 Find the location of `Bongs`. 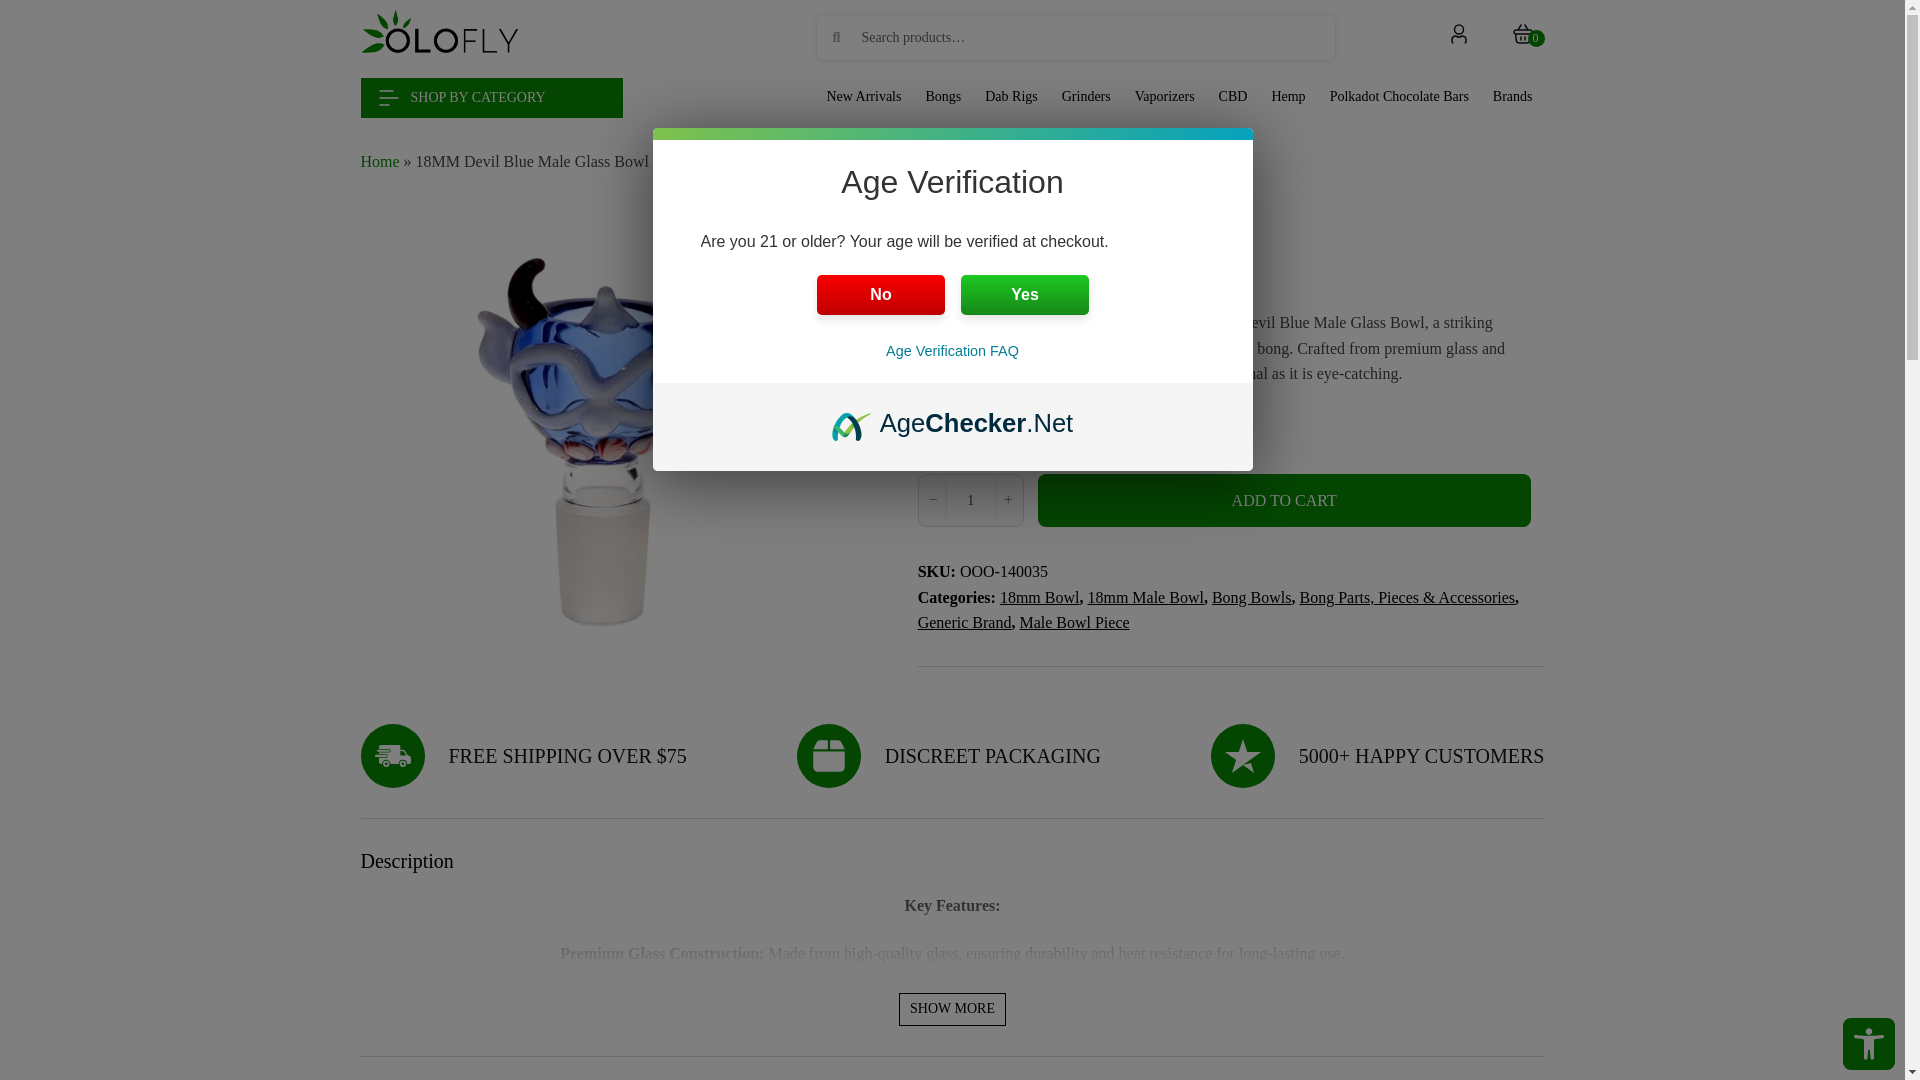

Bongs is located at coordinates (943, 98).